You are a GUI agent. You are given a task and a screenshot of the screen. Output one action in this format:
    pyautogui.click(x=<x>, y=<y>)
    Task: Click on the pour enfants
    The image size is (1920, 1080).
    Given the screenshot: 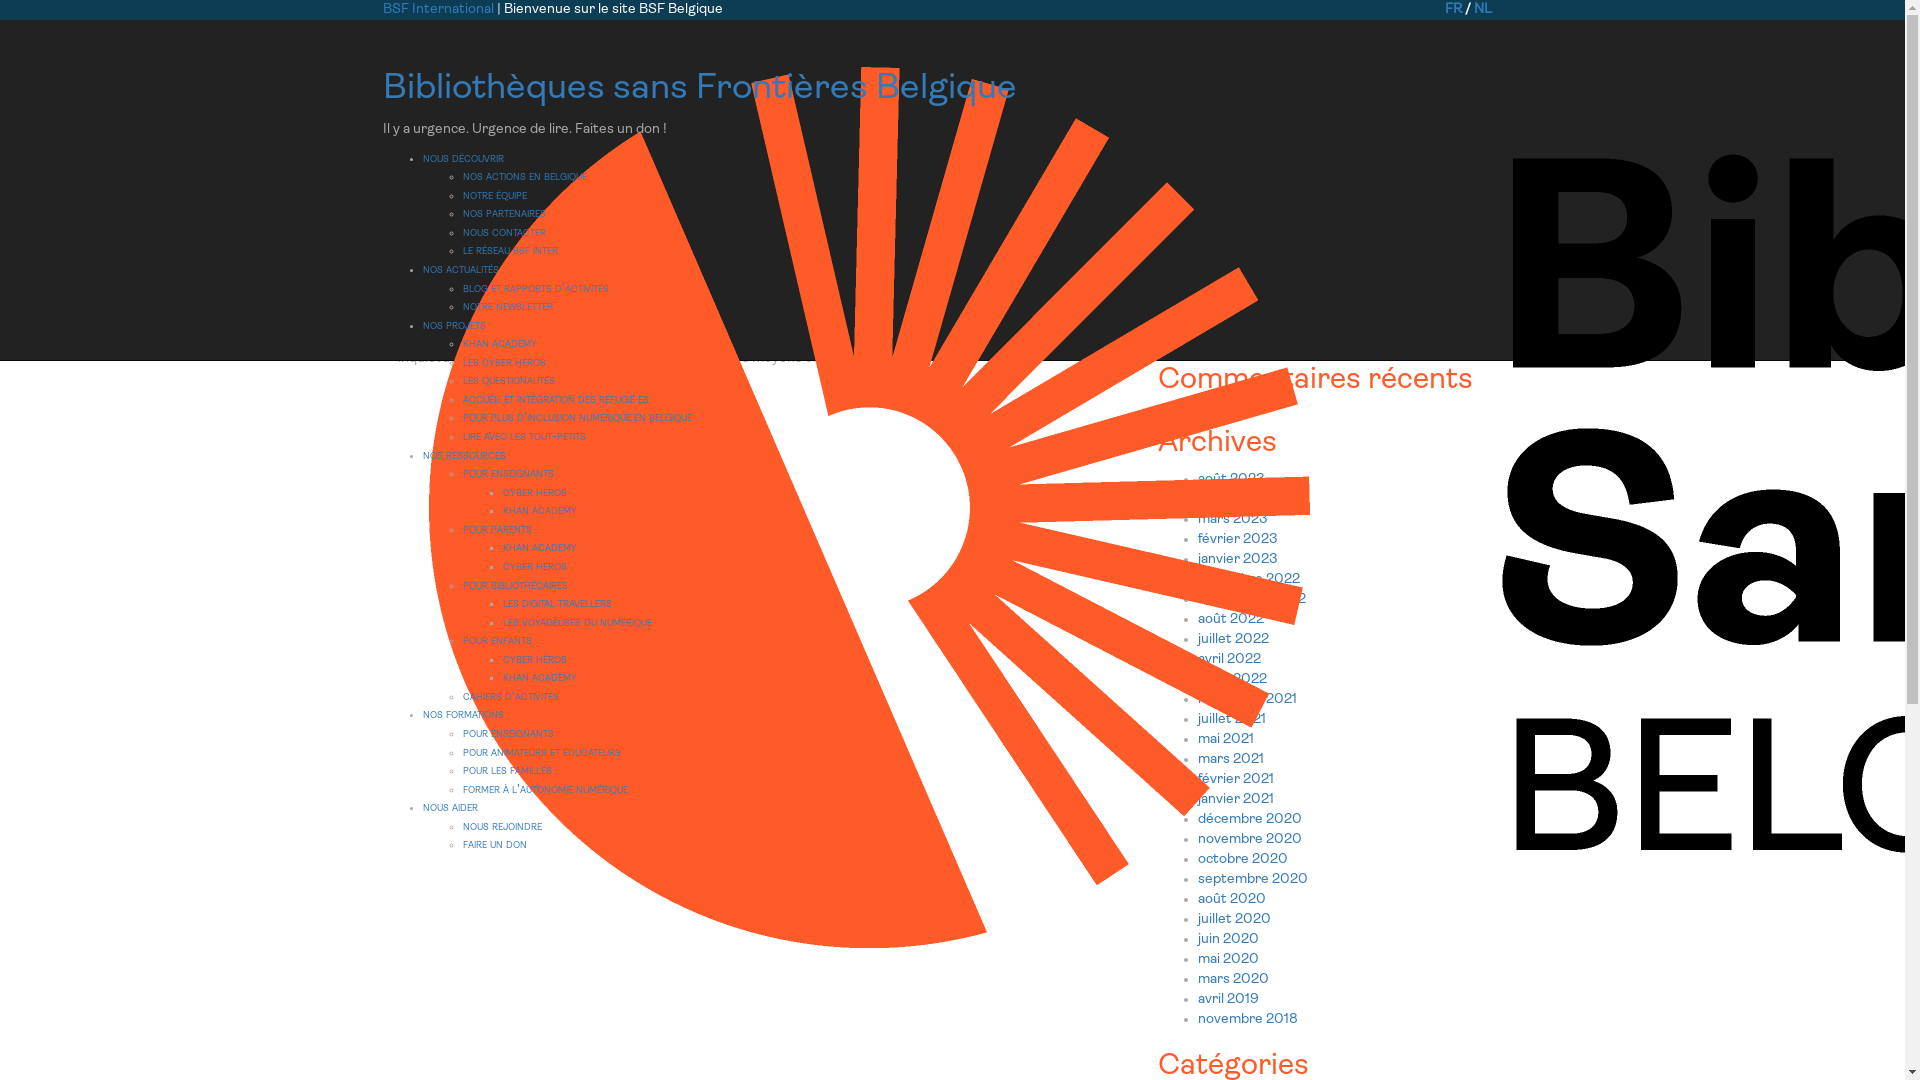 What is the action you would take?
    pyautogui.click(x=496, y=640)
    